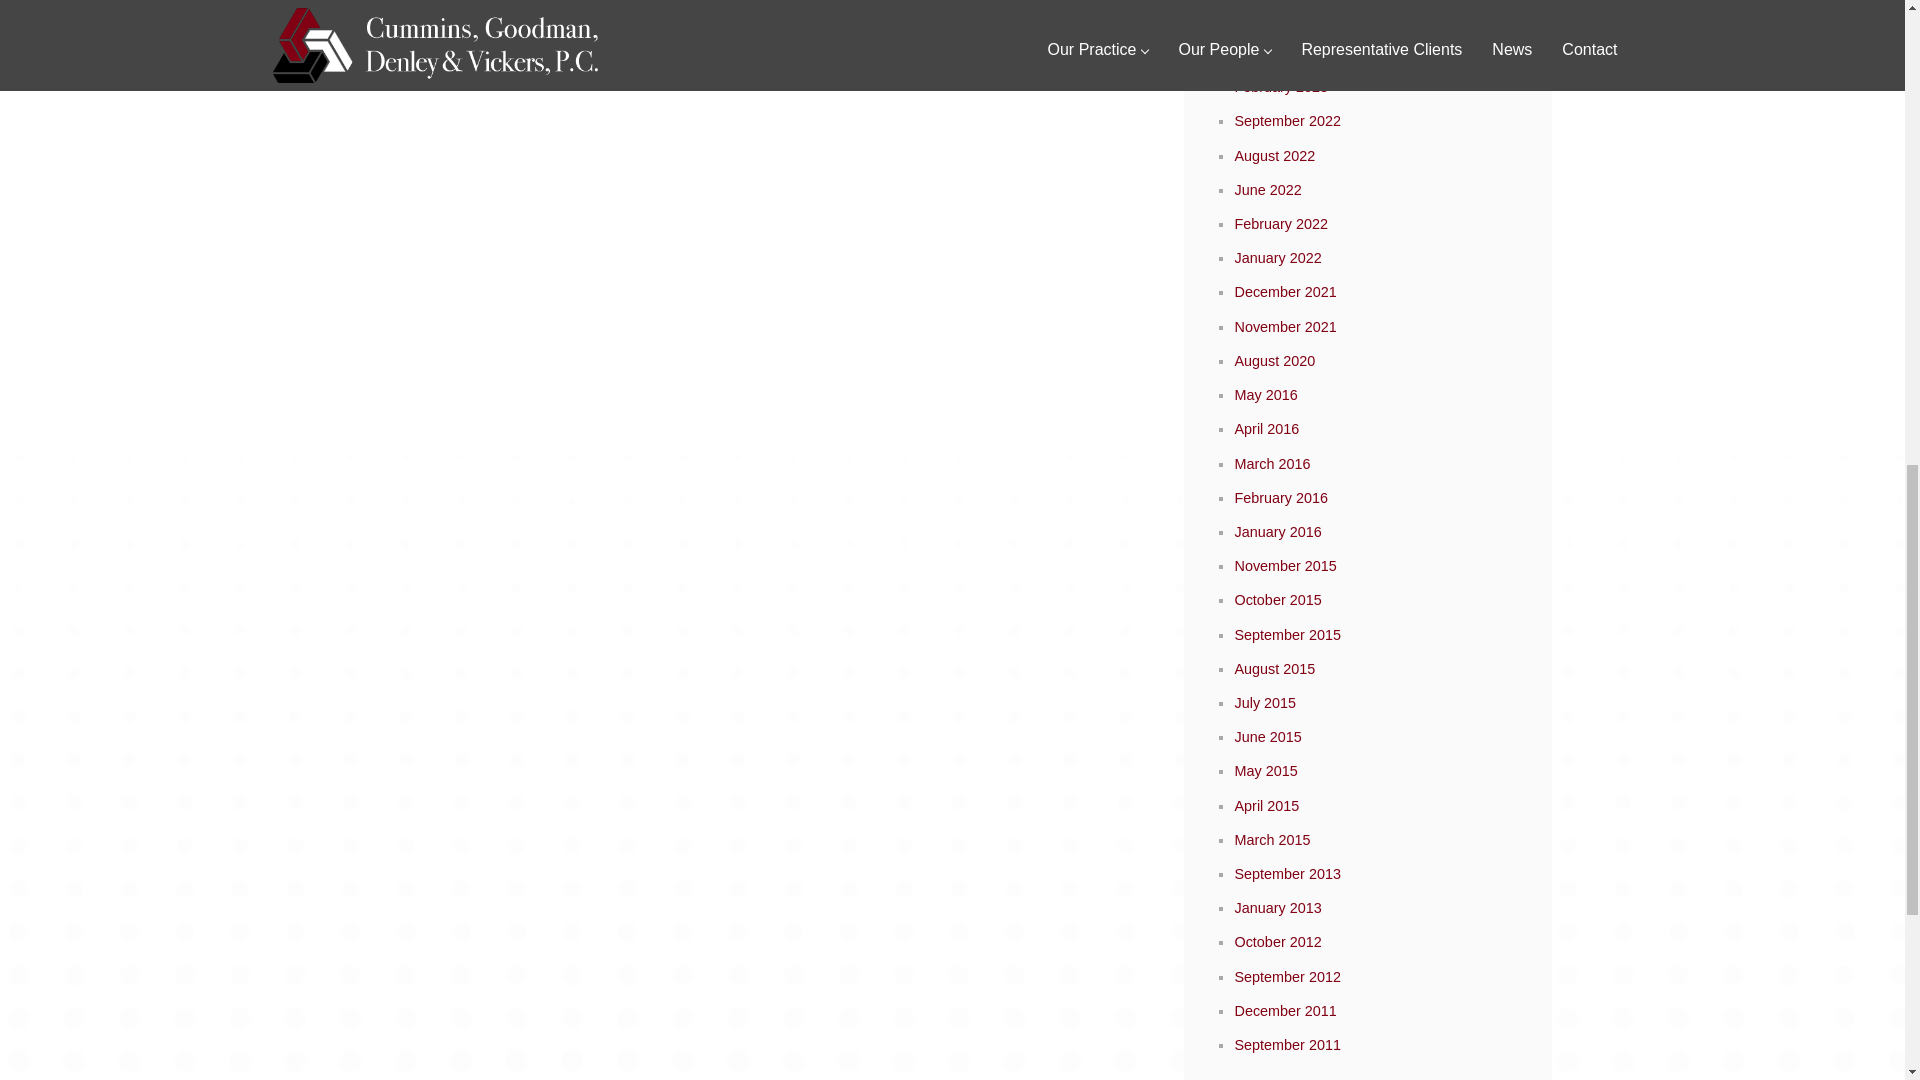  I want to click on May 2016, so click(1266, 394).